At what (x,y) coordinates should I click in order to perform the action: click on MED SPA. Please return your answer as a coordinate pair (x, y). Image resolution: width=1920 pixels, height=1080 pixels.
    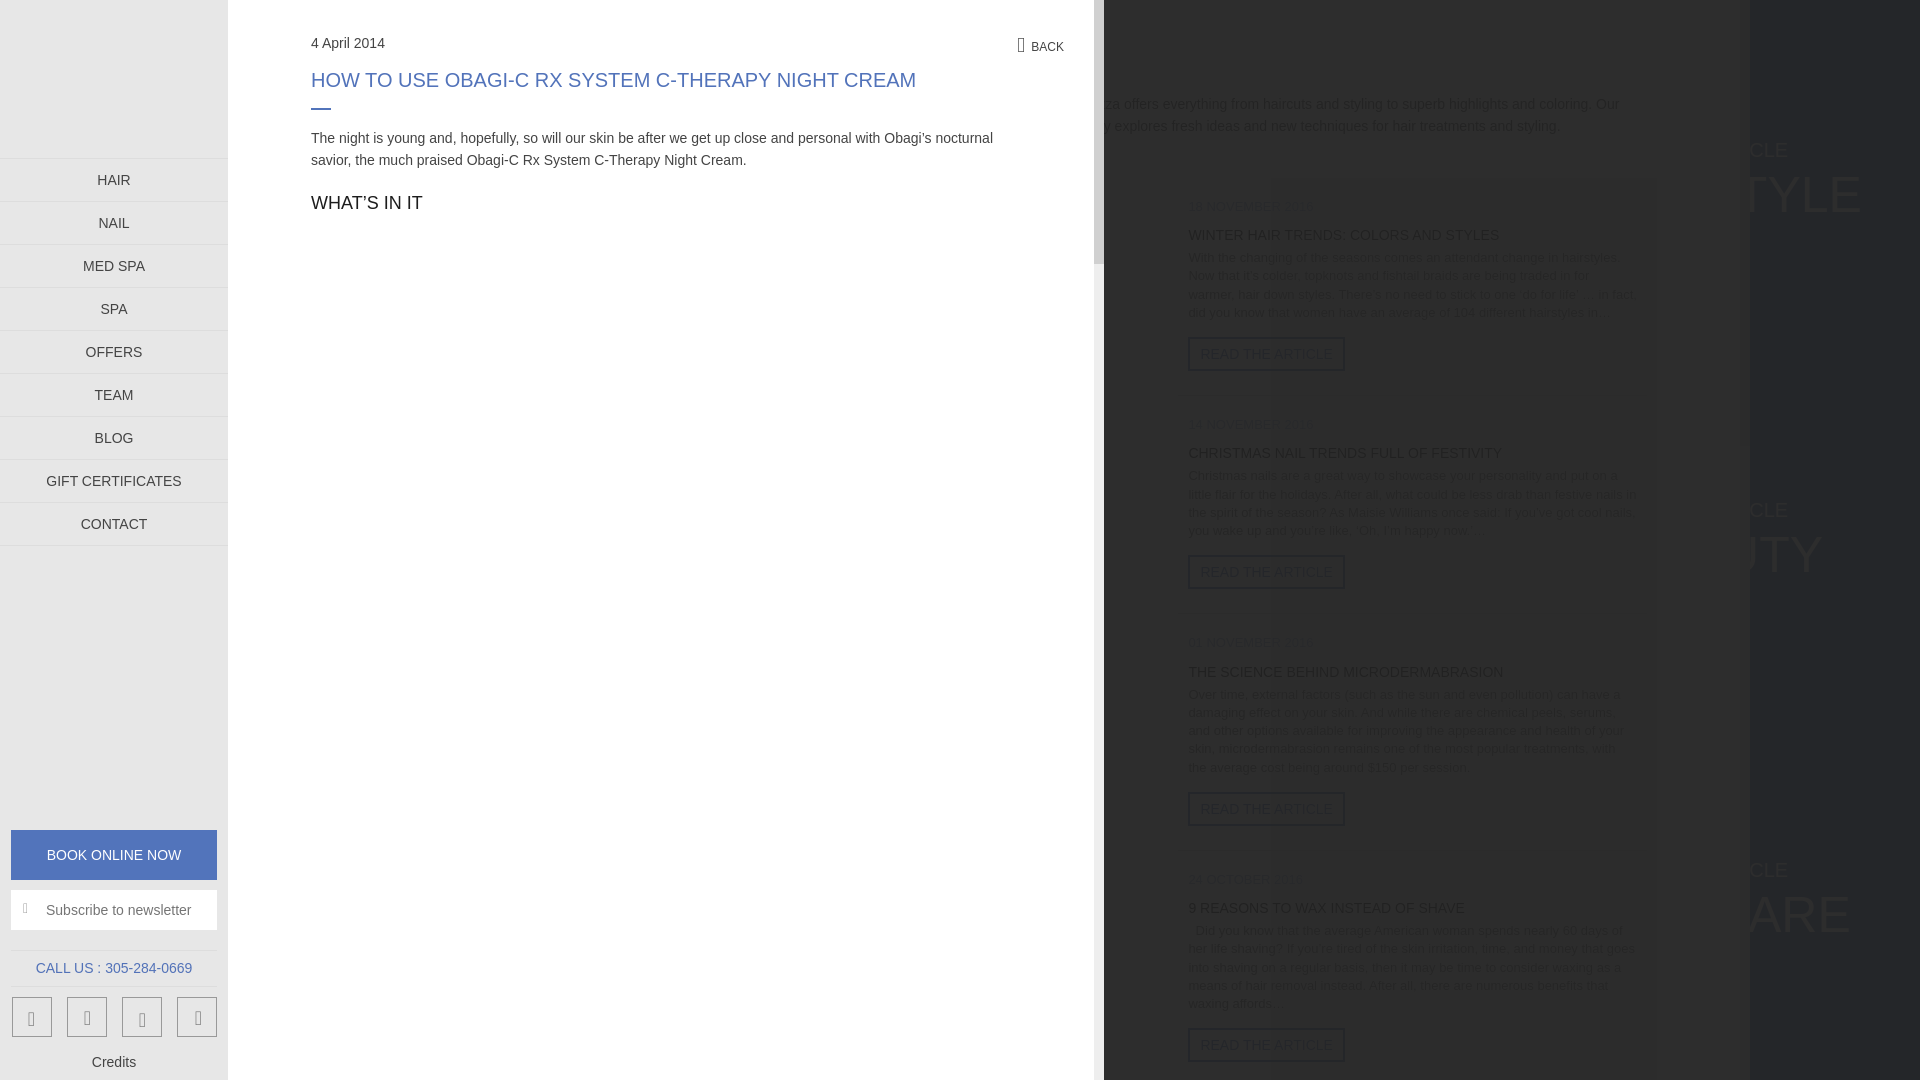
    Looking at the image, I should click on (114, 266).